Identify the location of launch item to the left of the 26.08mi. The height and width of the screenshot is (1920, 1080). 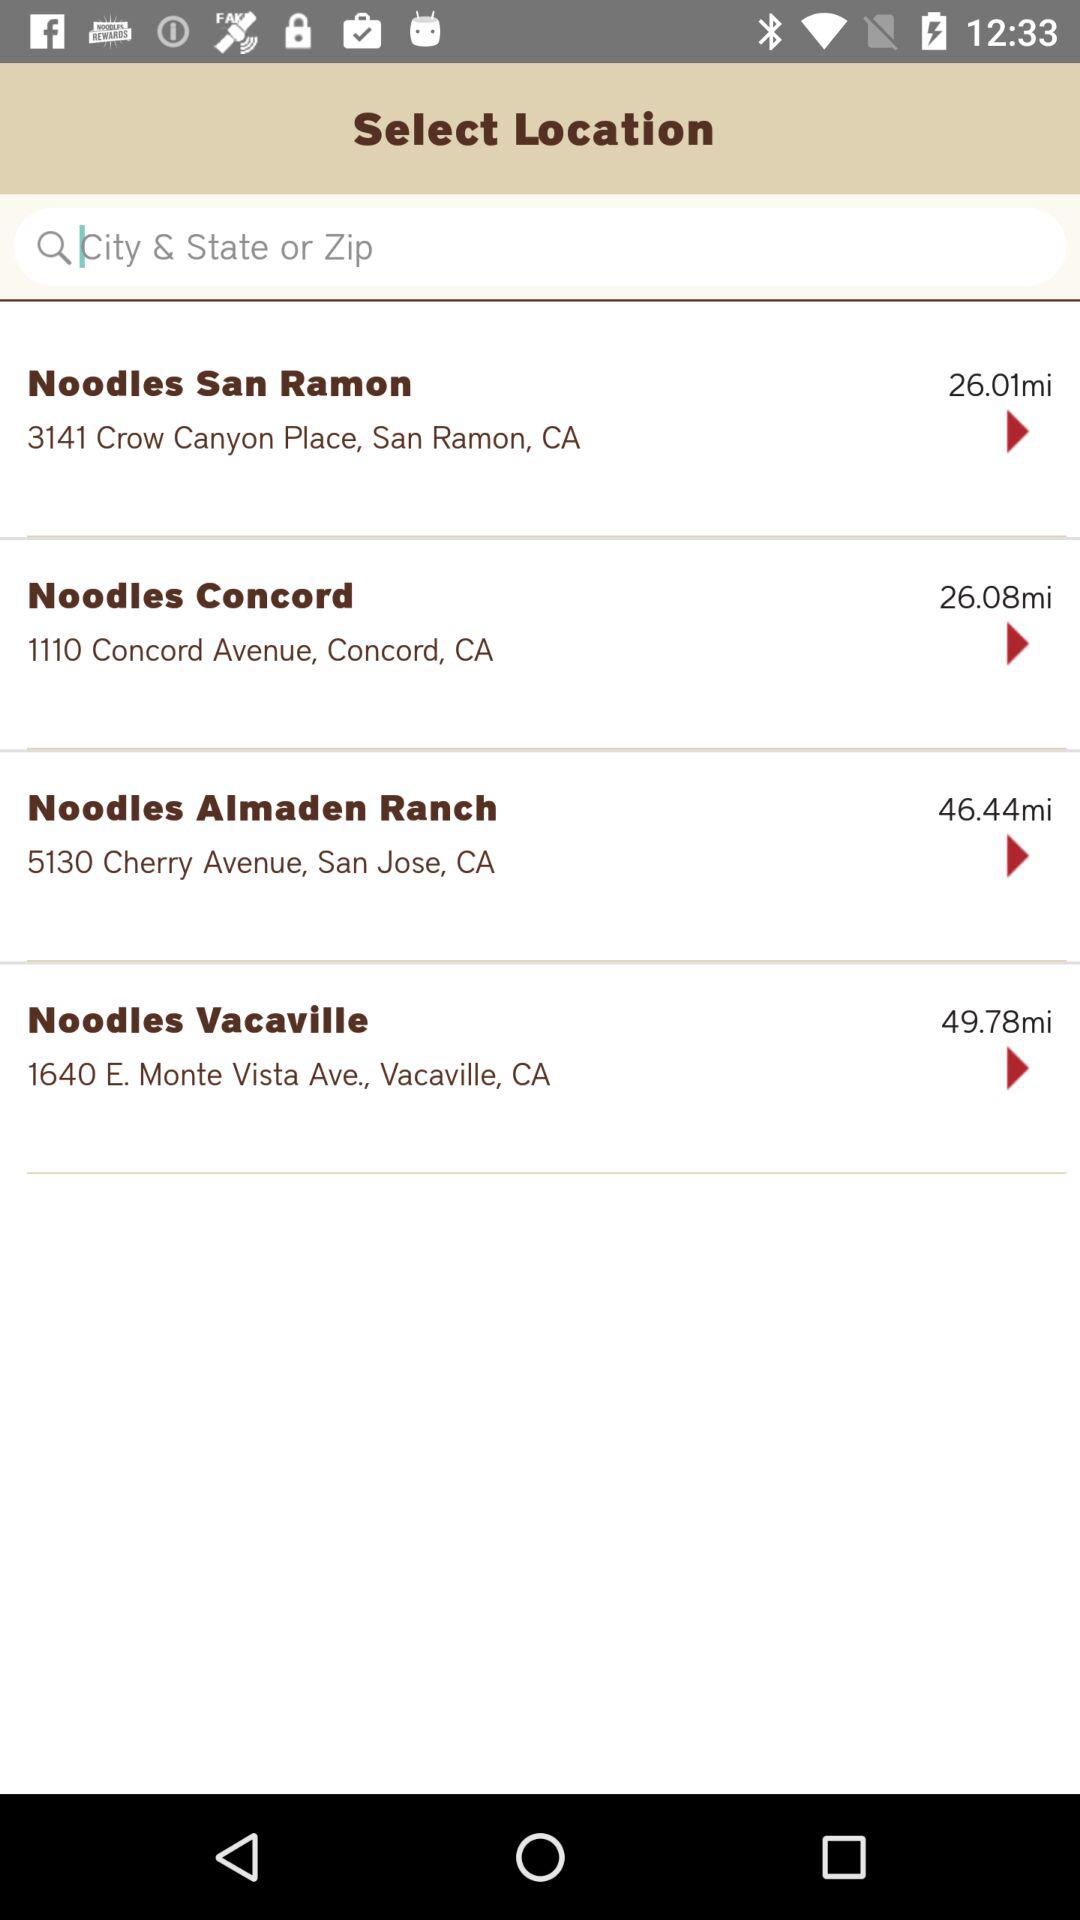
(437, 594).